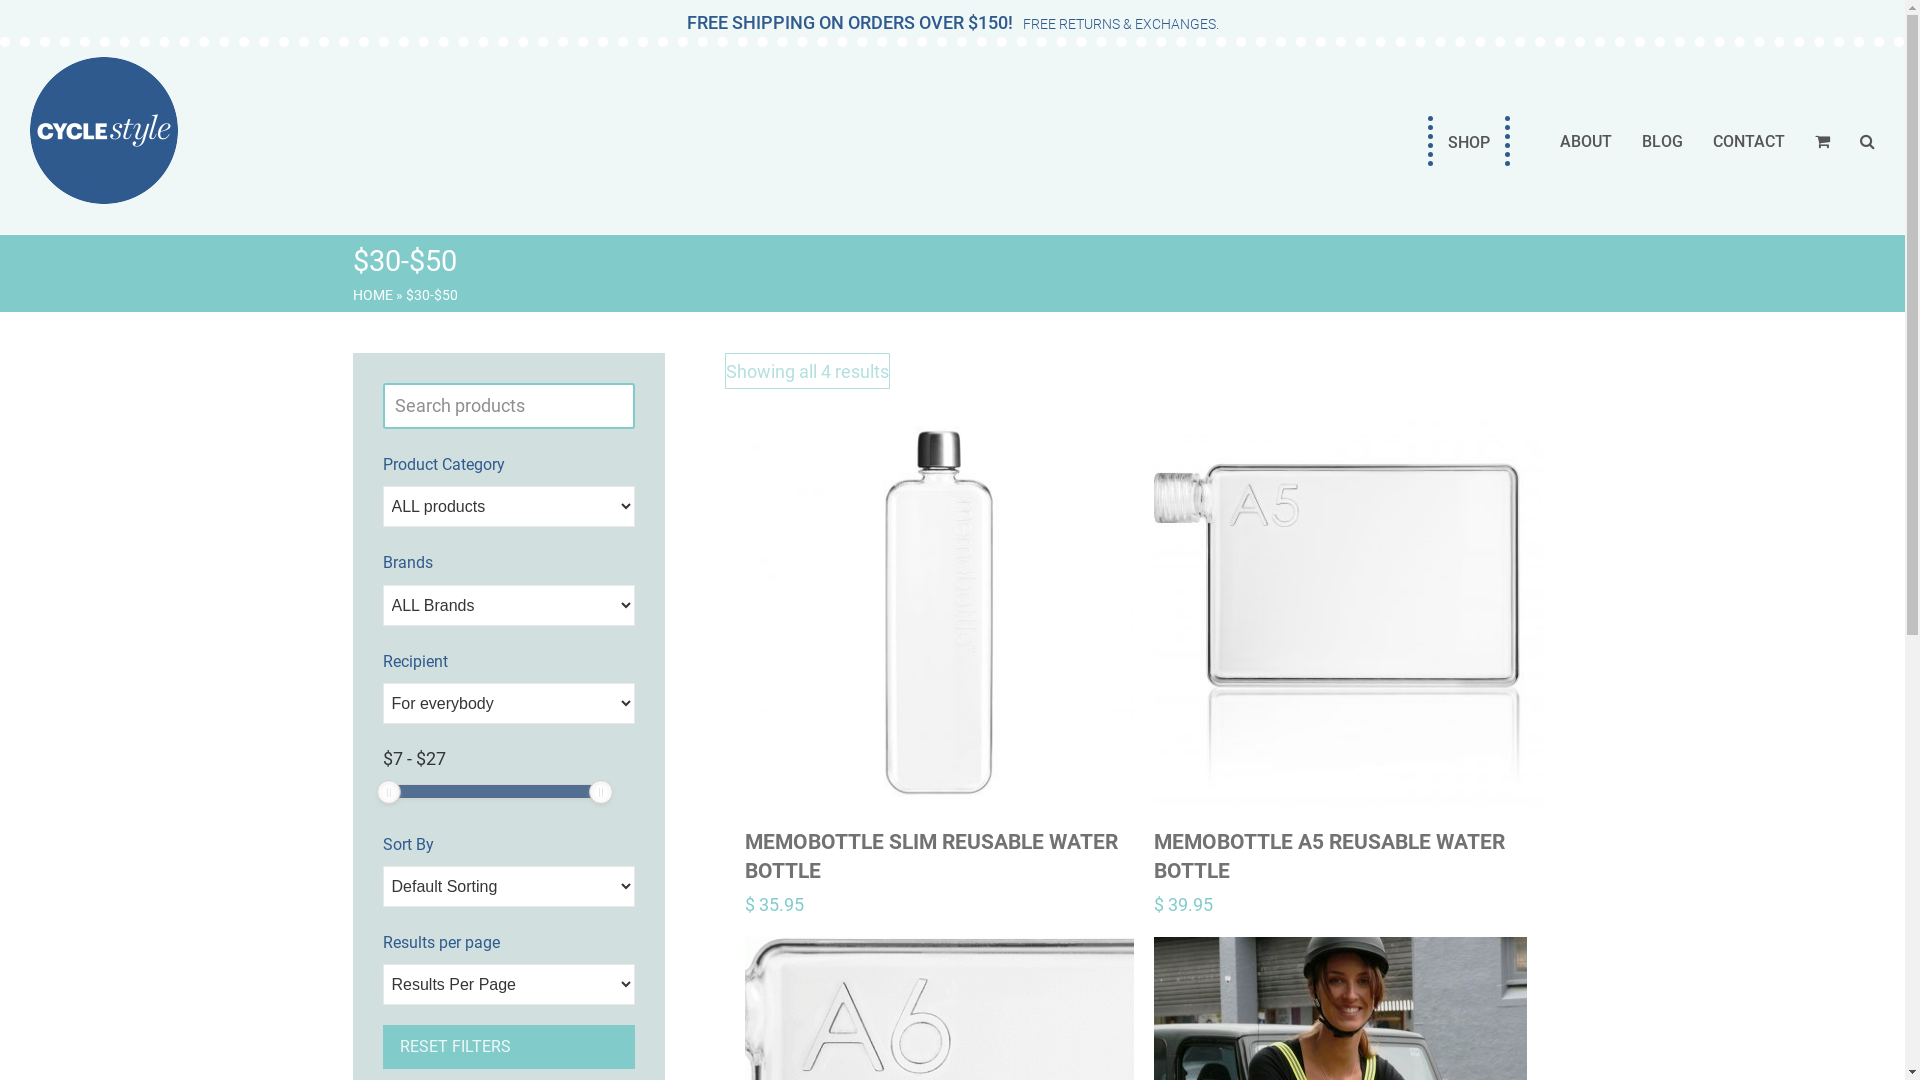  Describe the element at coordinates (1586, 141) in the screenshot. I see `ABOUT` at that location.